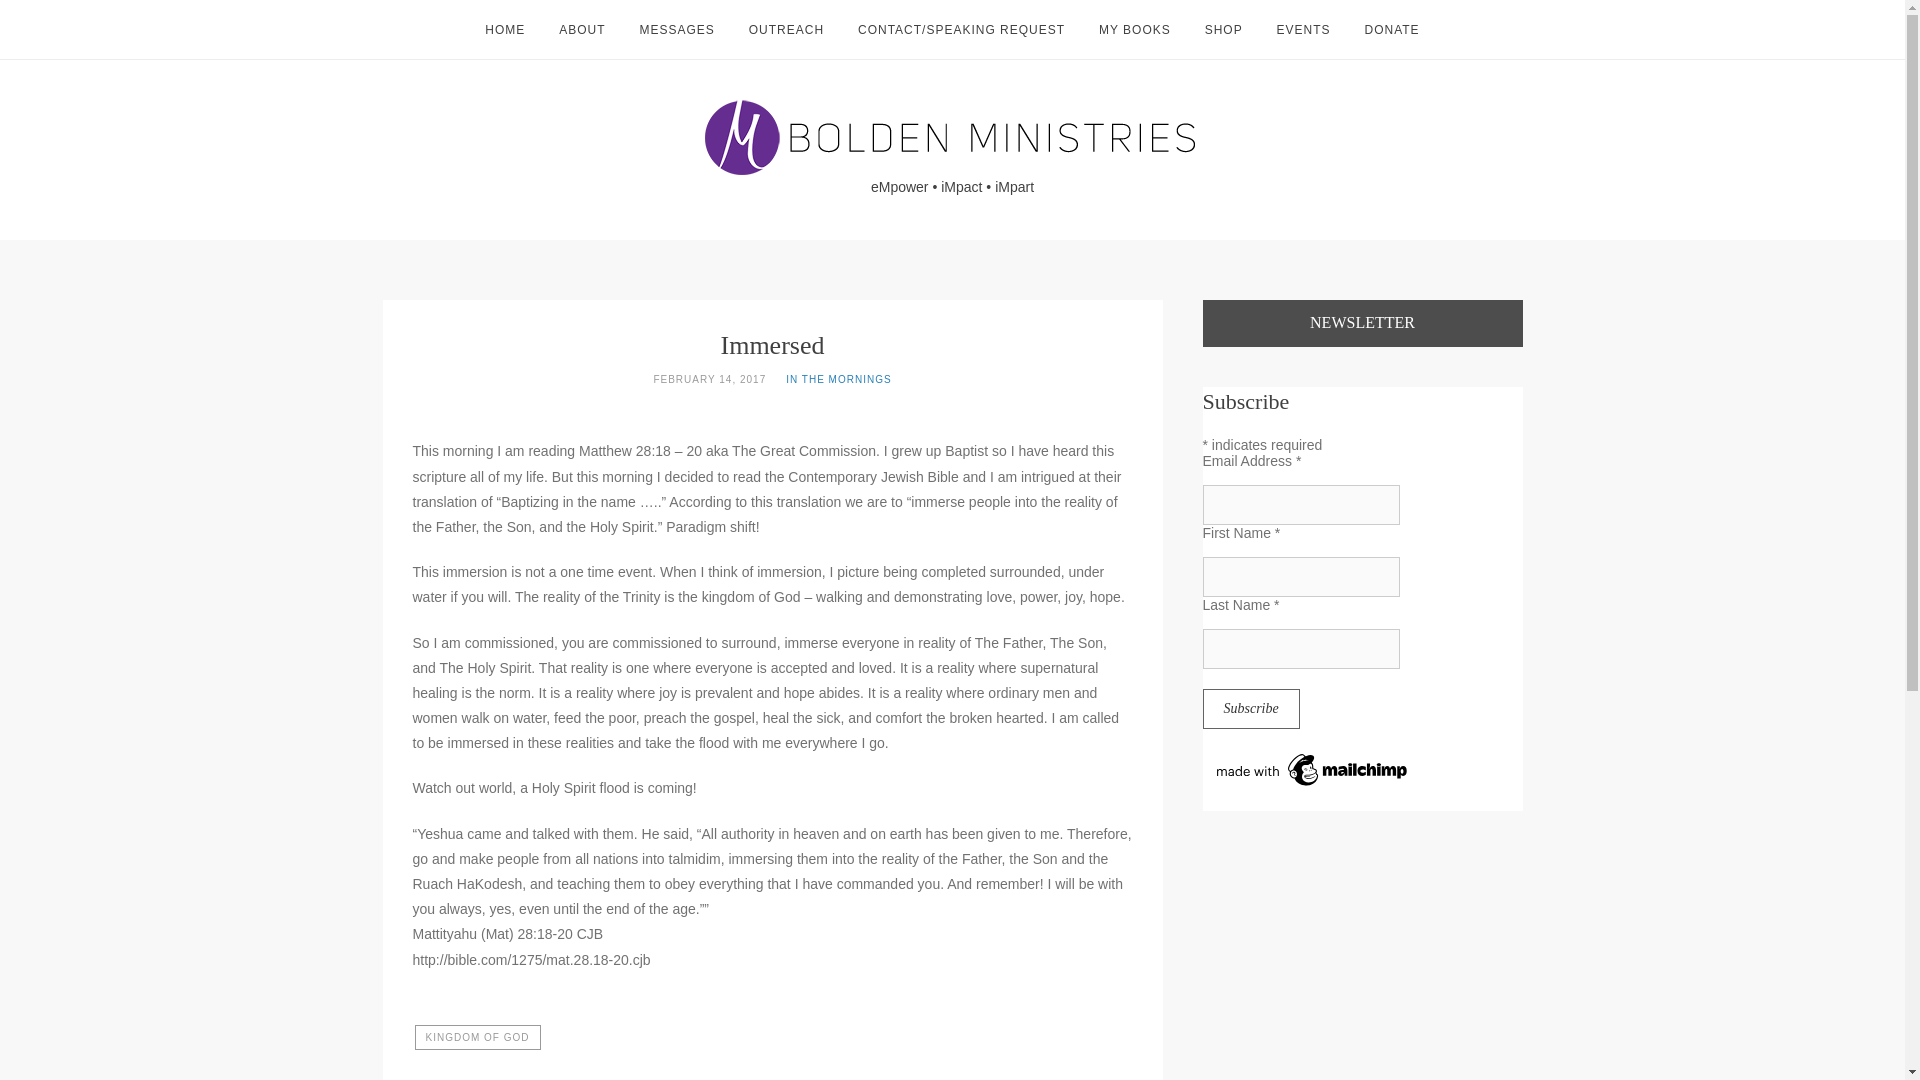 Image resolution: width=1920 pixels, height=1080 pixels. Describe the element at coordinates (709, 378) in the screenshot. I see `FEBRUARY 14, 2017` at that location.